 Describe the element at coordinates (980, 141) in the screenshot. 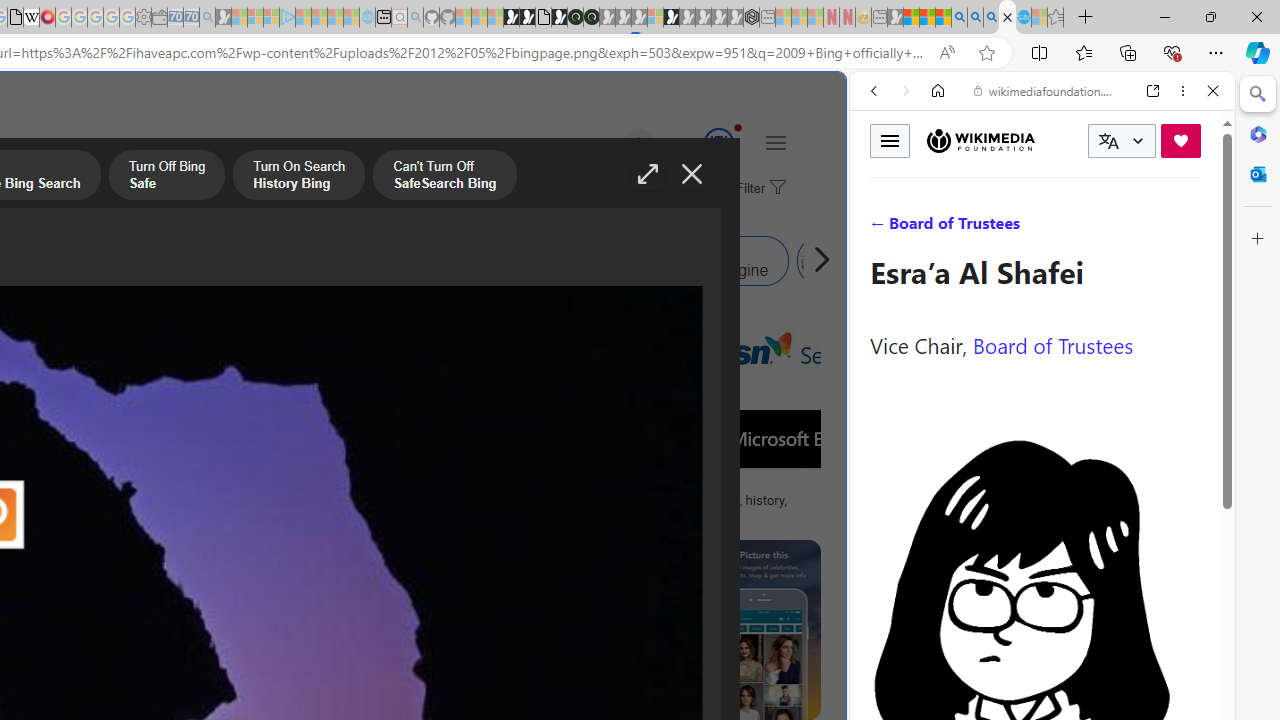

I see `Wikimedia Foundation` at that location.